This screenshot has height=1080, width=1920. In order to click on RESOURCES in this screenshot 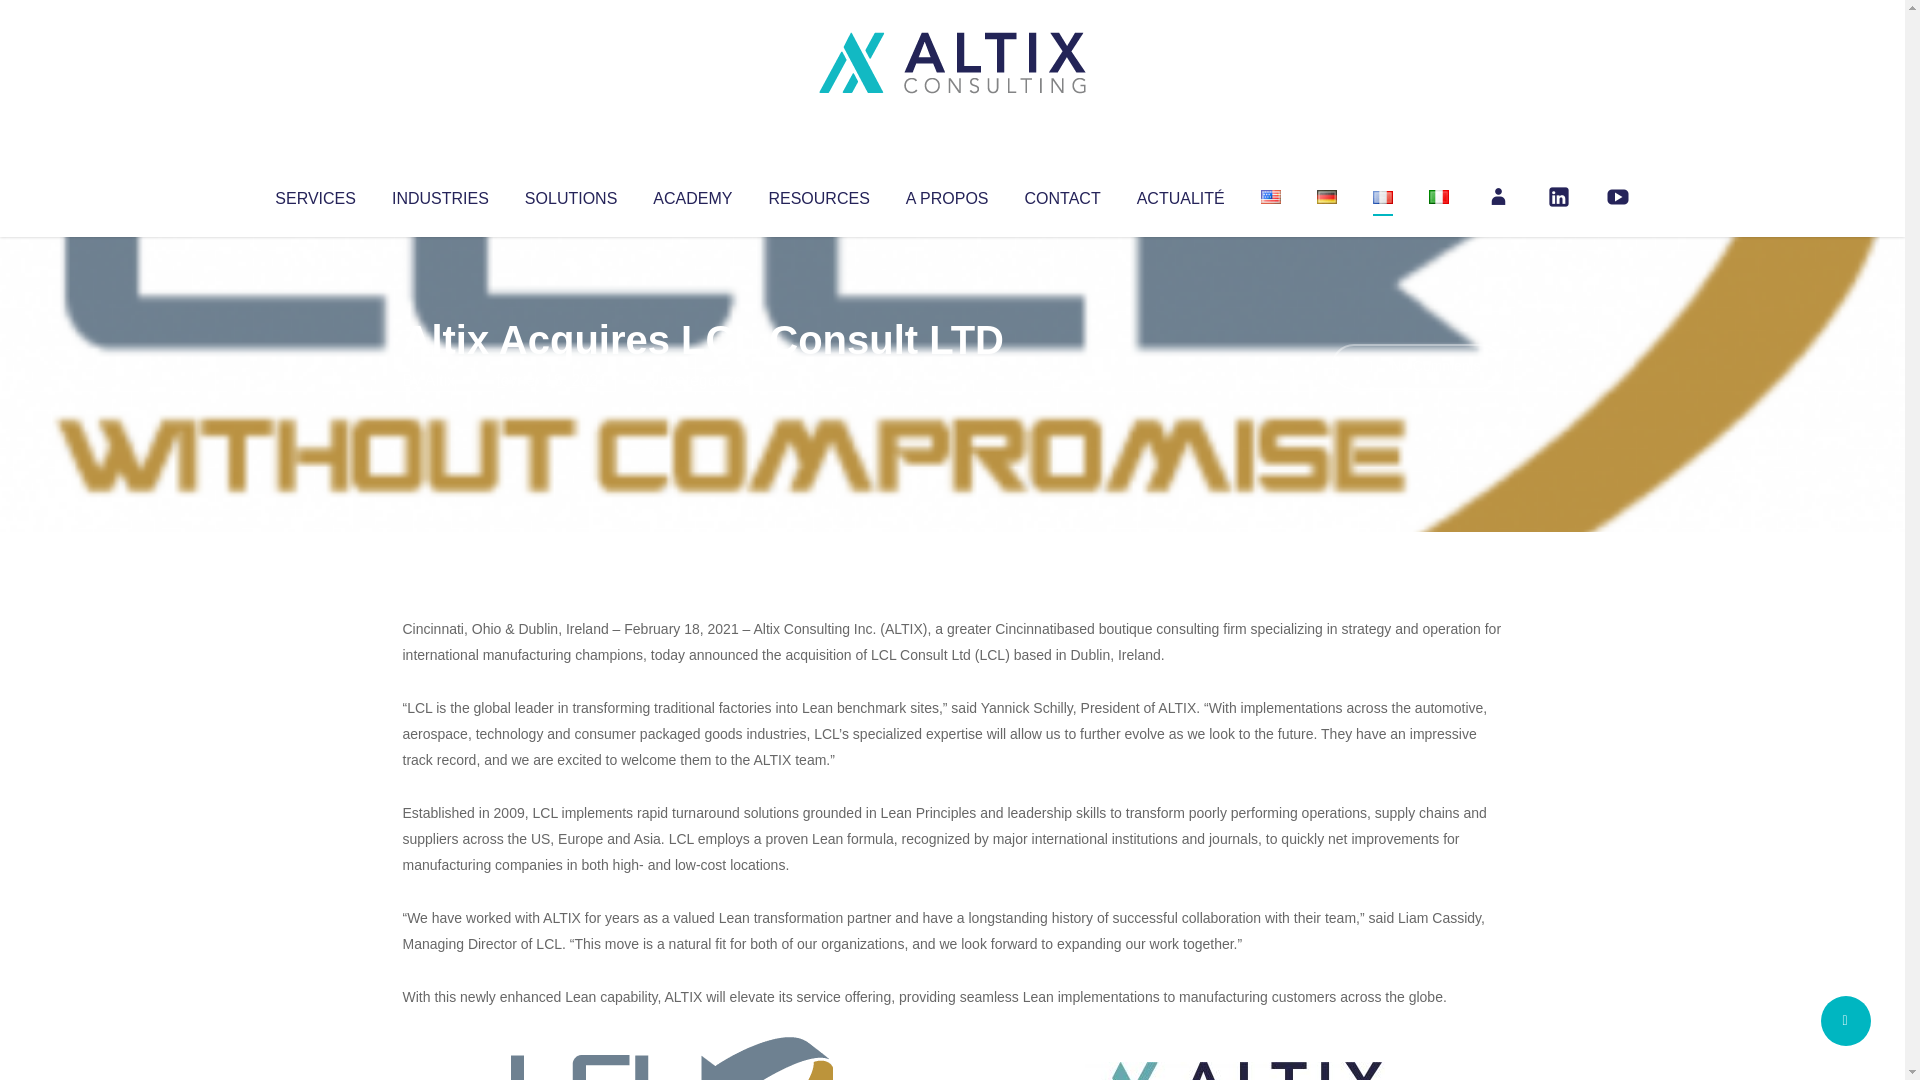, I will do `click(818, 194)`.